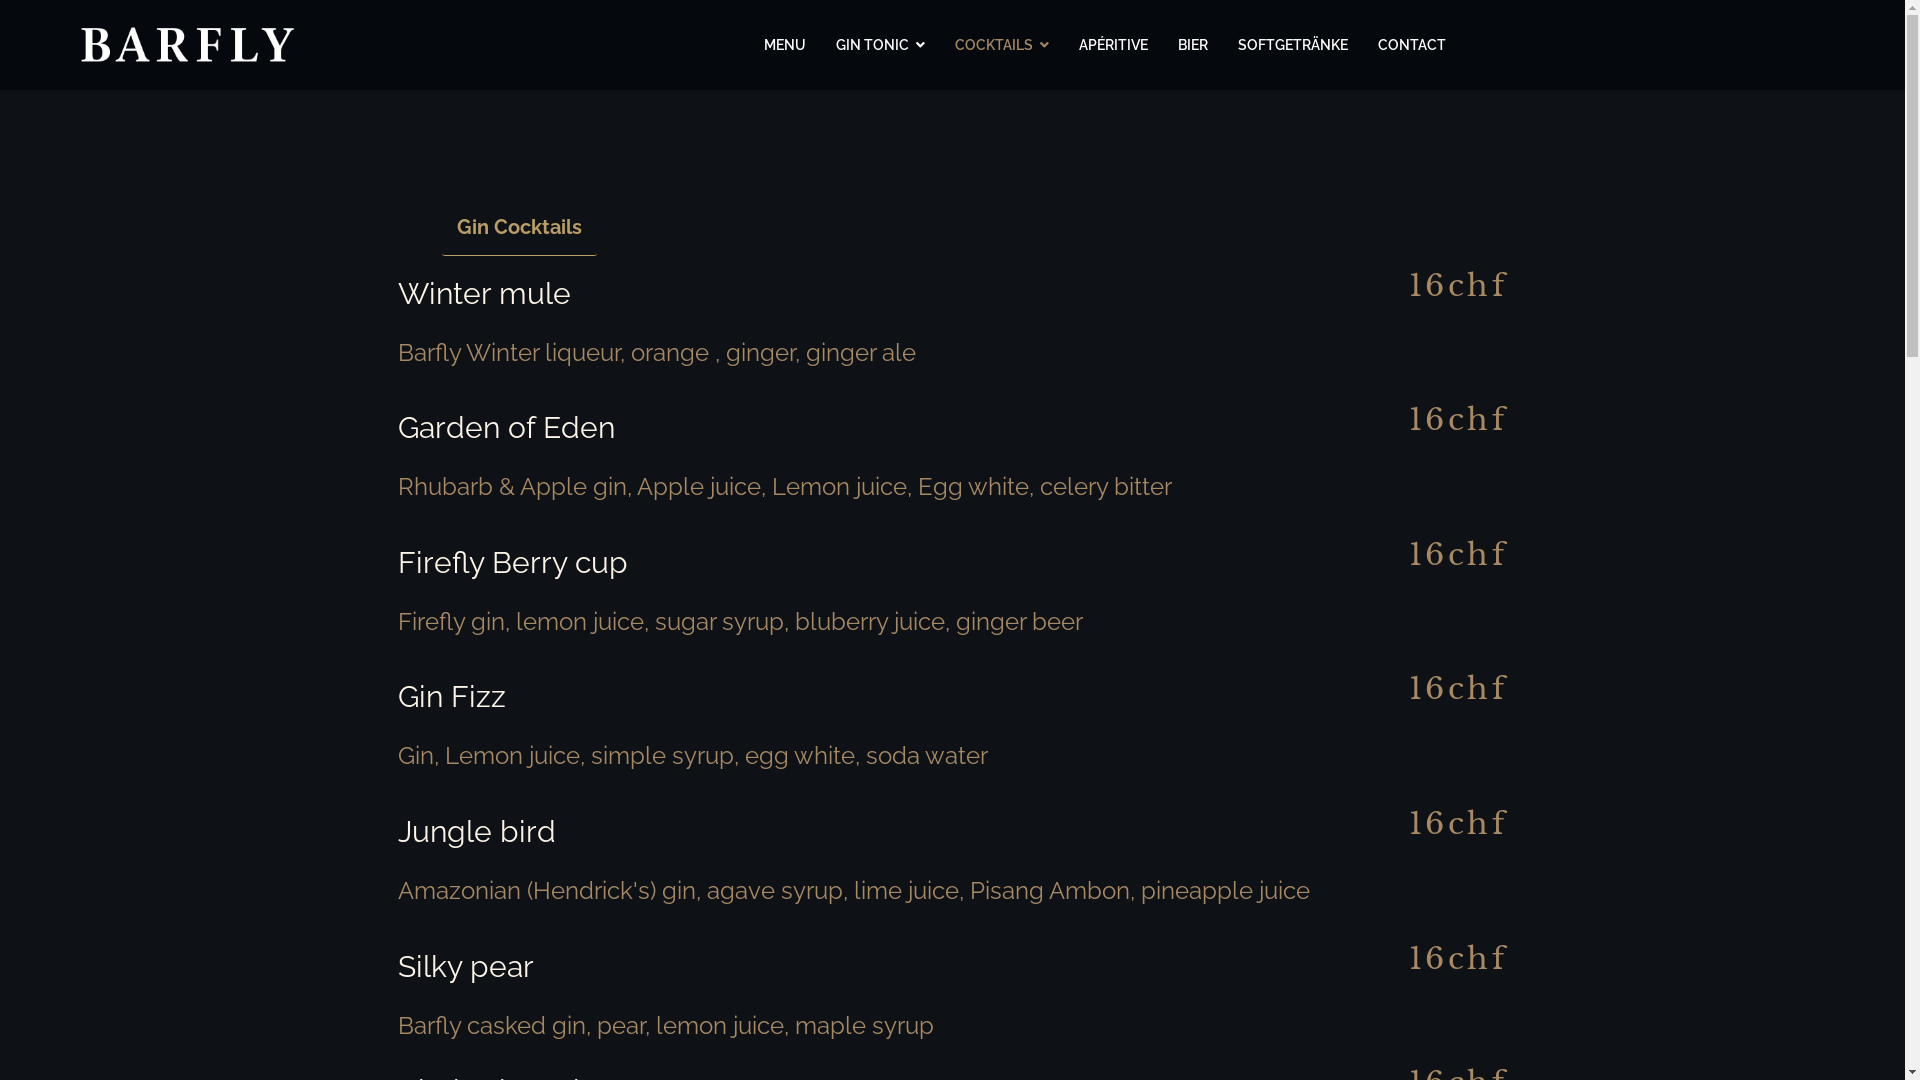 Image resolution: width=1920 pixels, height=1080 pixels. Describe the element at coordinates (520, 228) in the screenshot. I see `Gin Cocktails` at that location.